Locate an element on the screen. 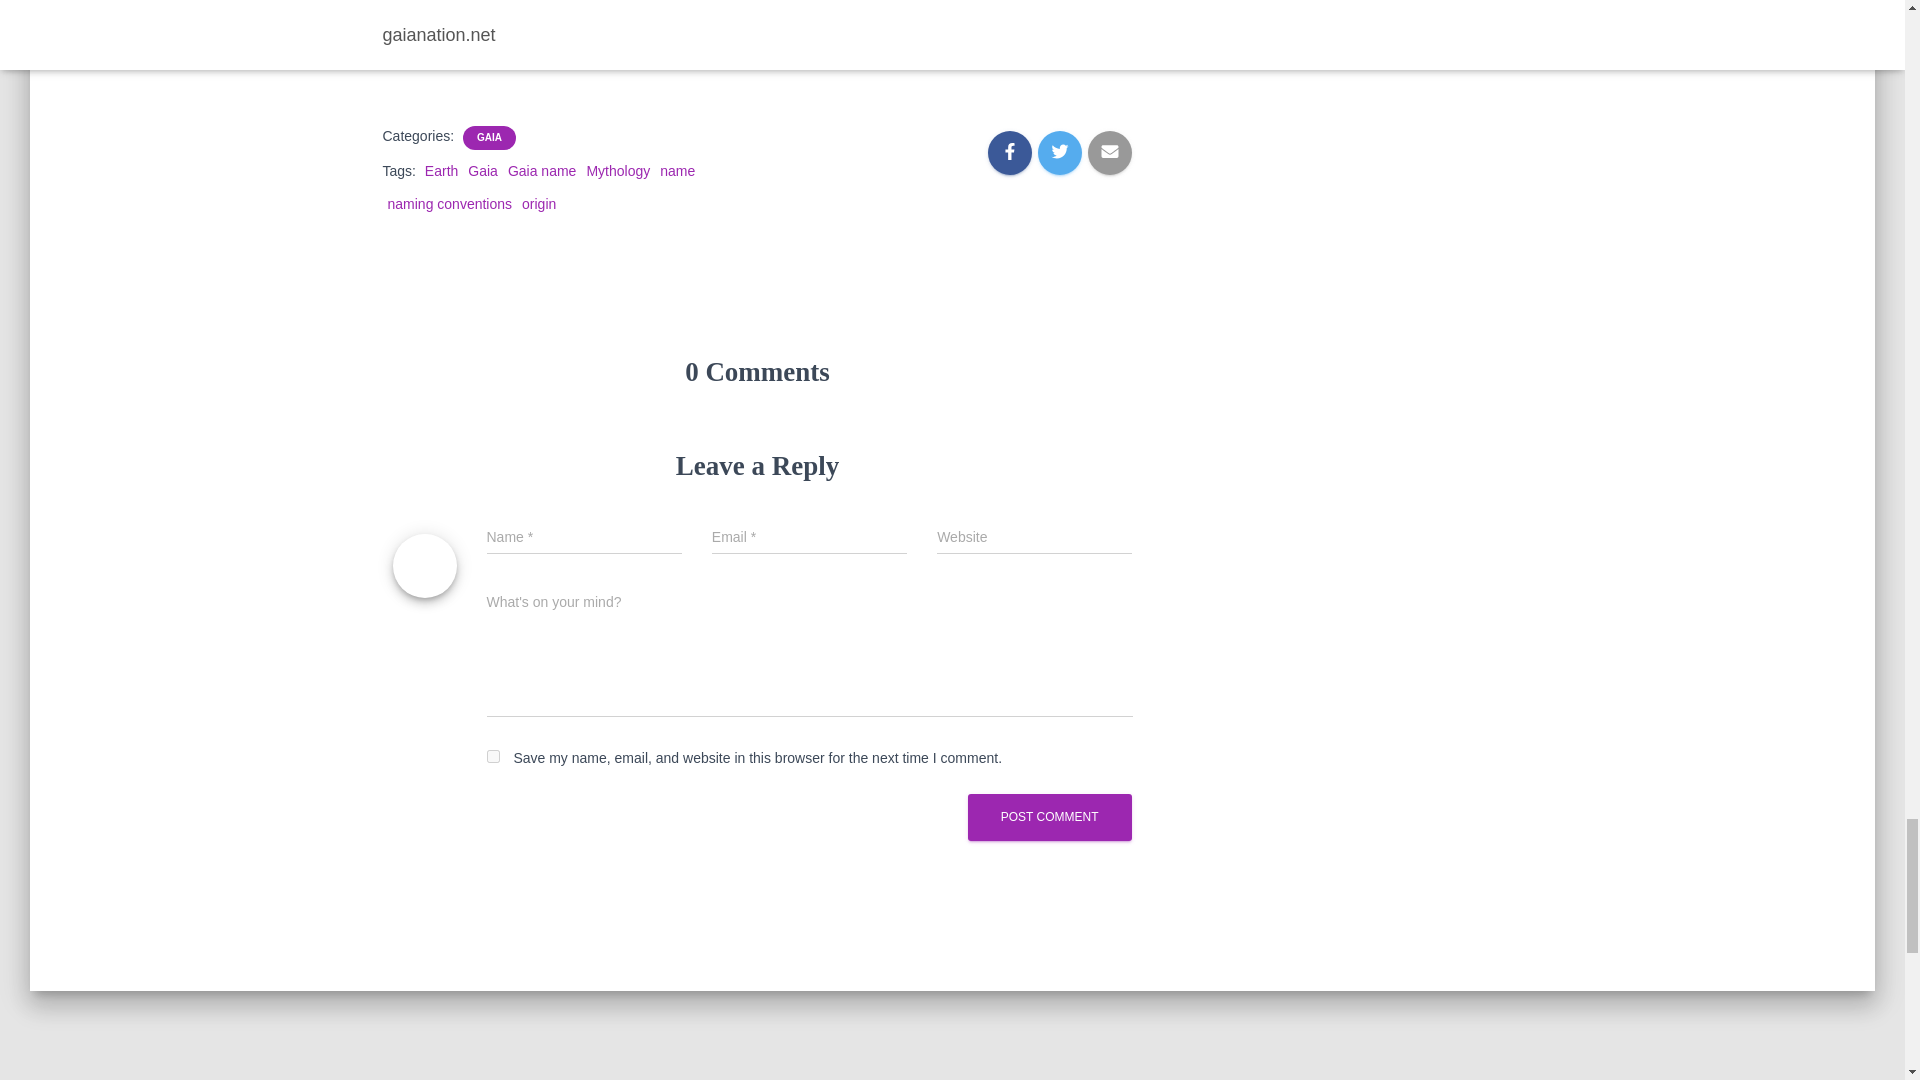 Image resolution: width=1920 pixels, height=1080 pixels. Gaia name is located at coordinates (542, 171).